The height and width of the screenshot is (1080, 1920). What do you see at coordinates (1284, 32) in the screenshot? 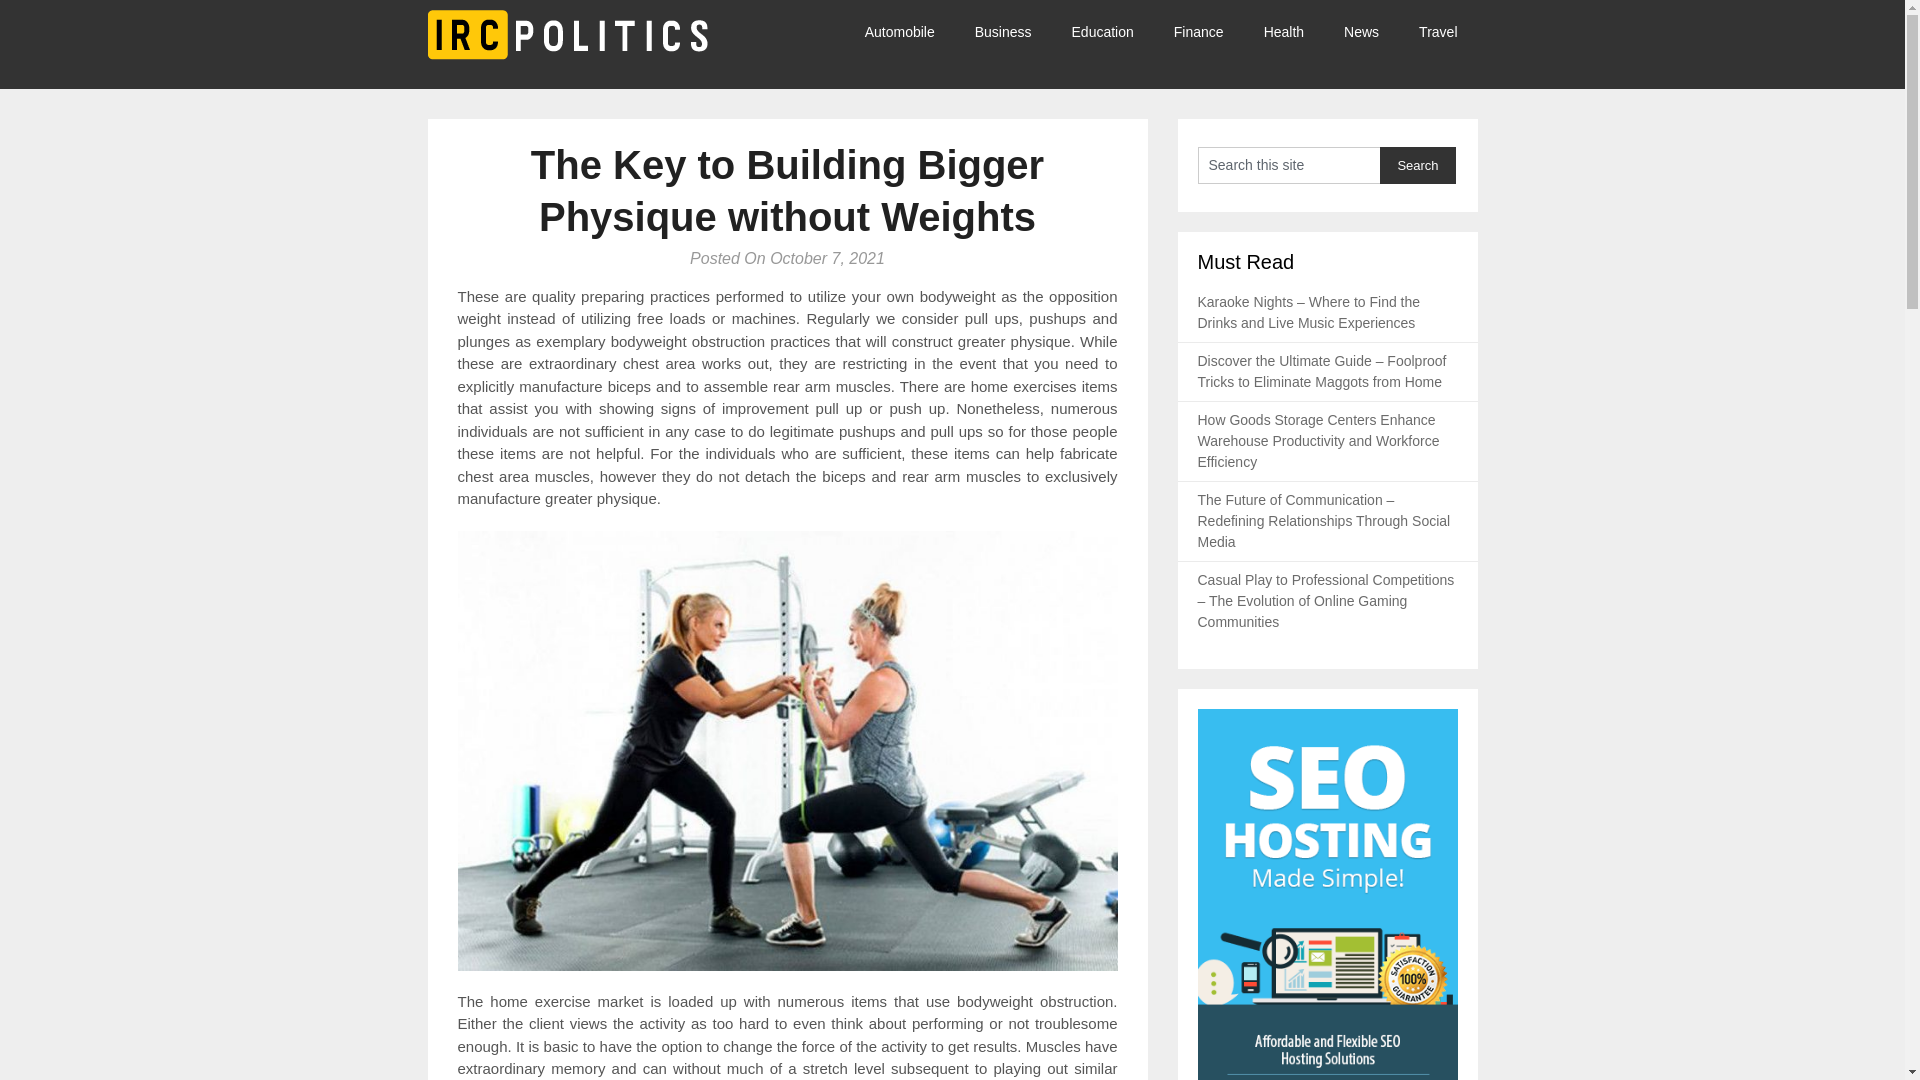
I see `Health` at bounding box center [1284, 32].